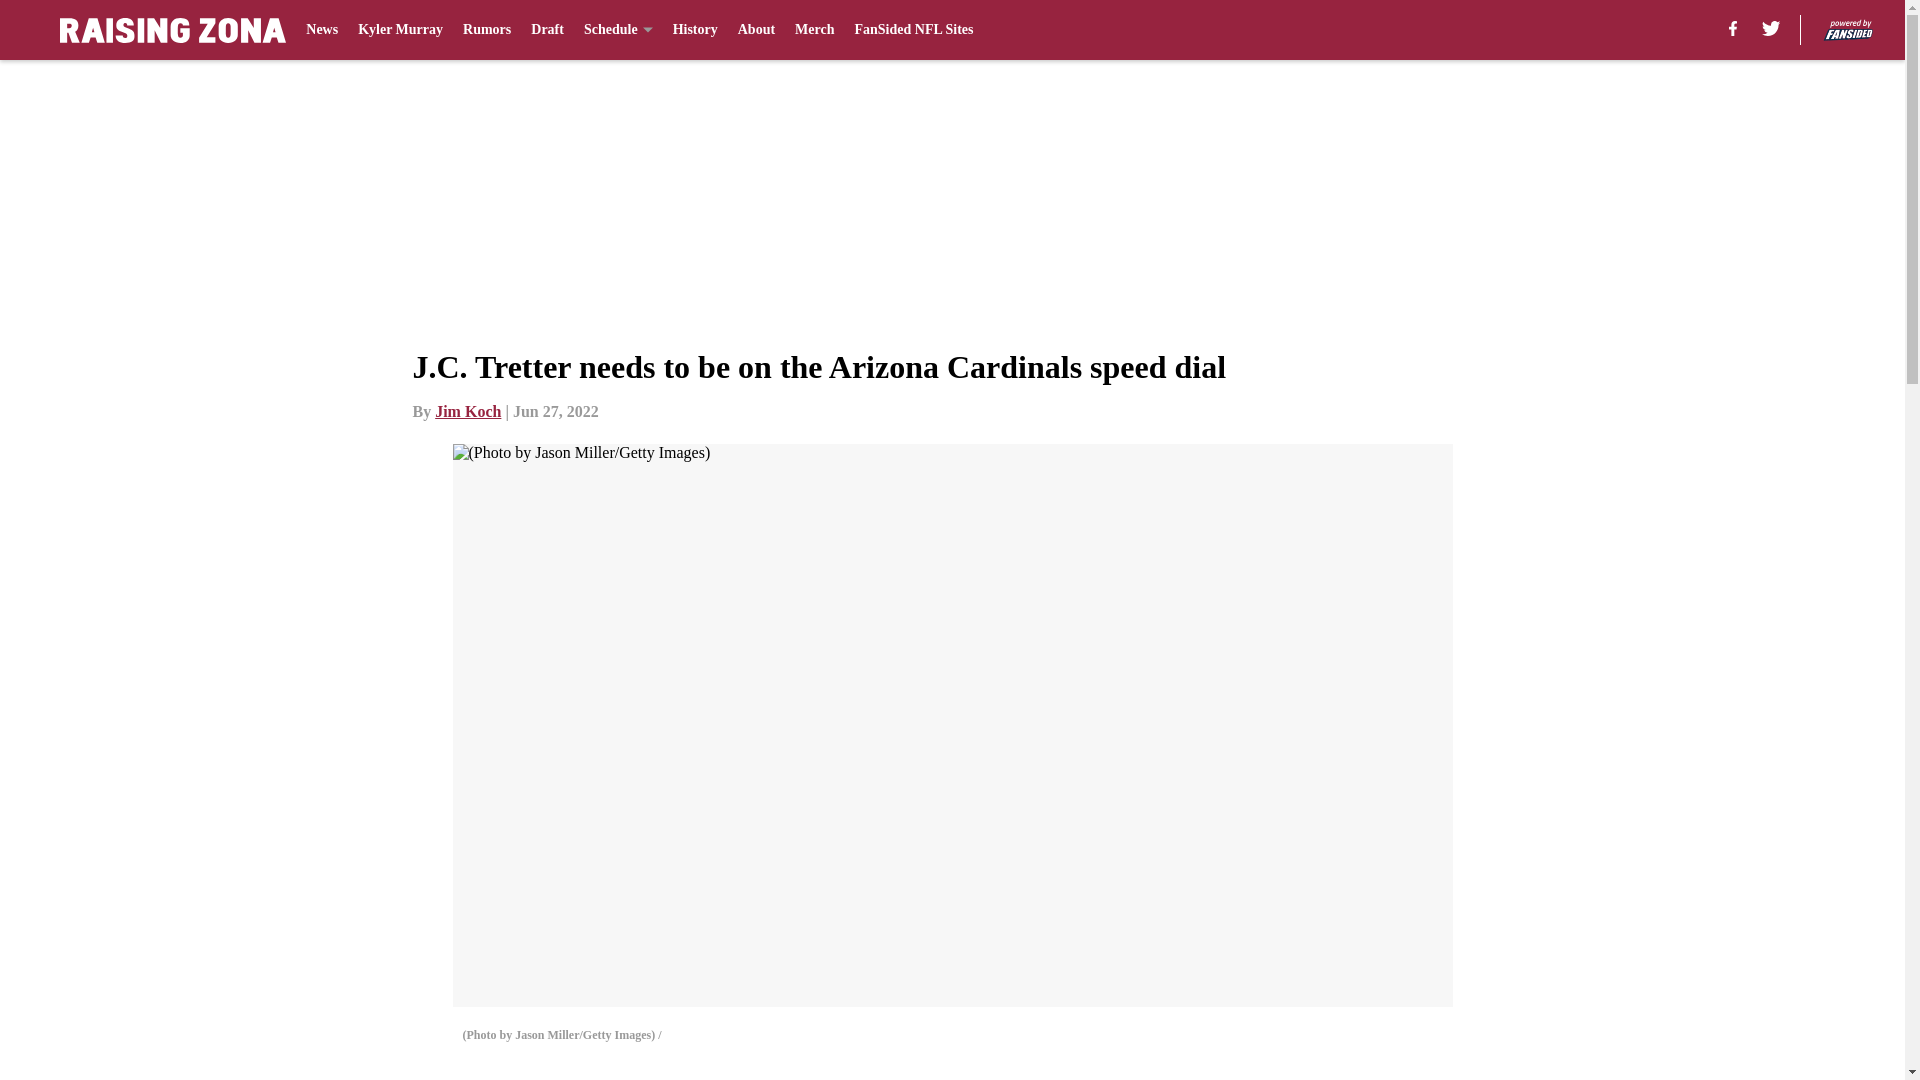  I want to click on Draft, so click(548, 30).